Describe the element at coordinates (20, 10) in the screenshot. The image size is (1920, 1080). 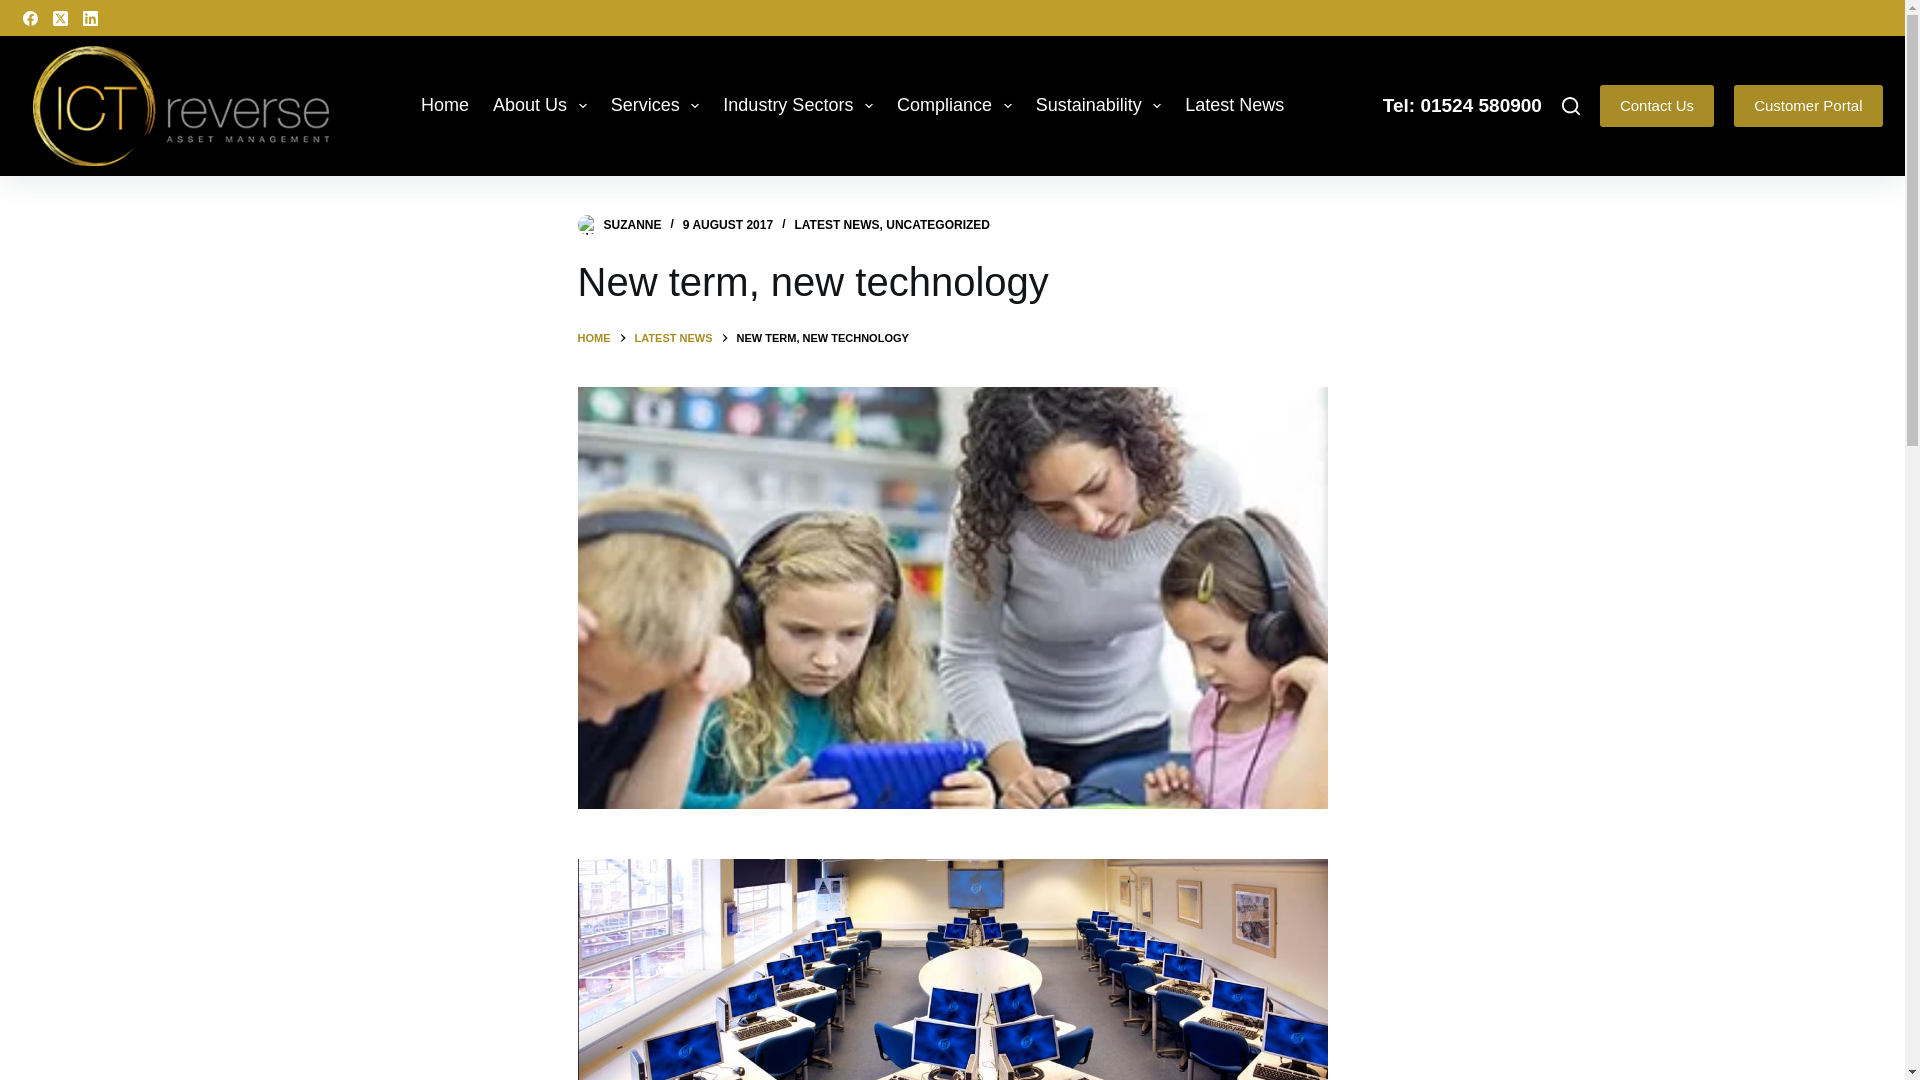
I see `Skip to content` at that location.